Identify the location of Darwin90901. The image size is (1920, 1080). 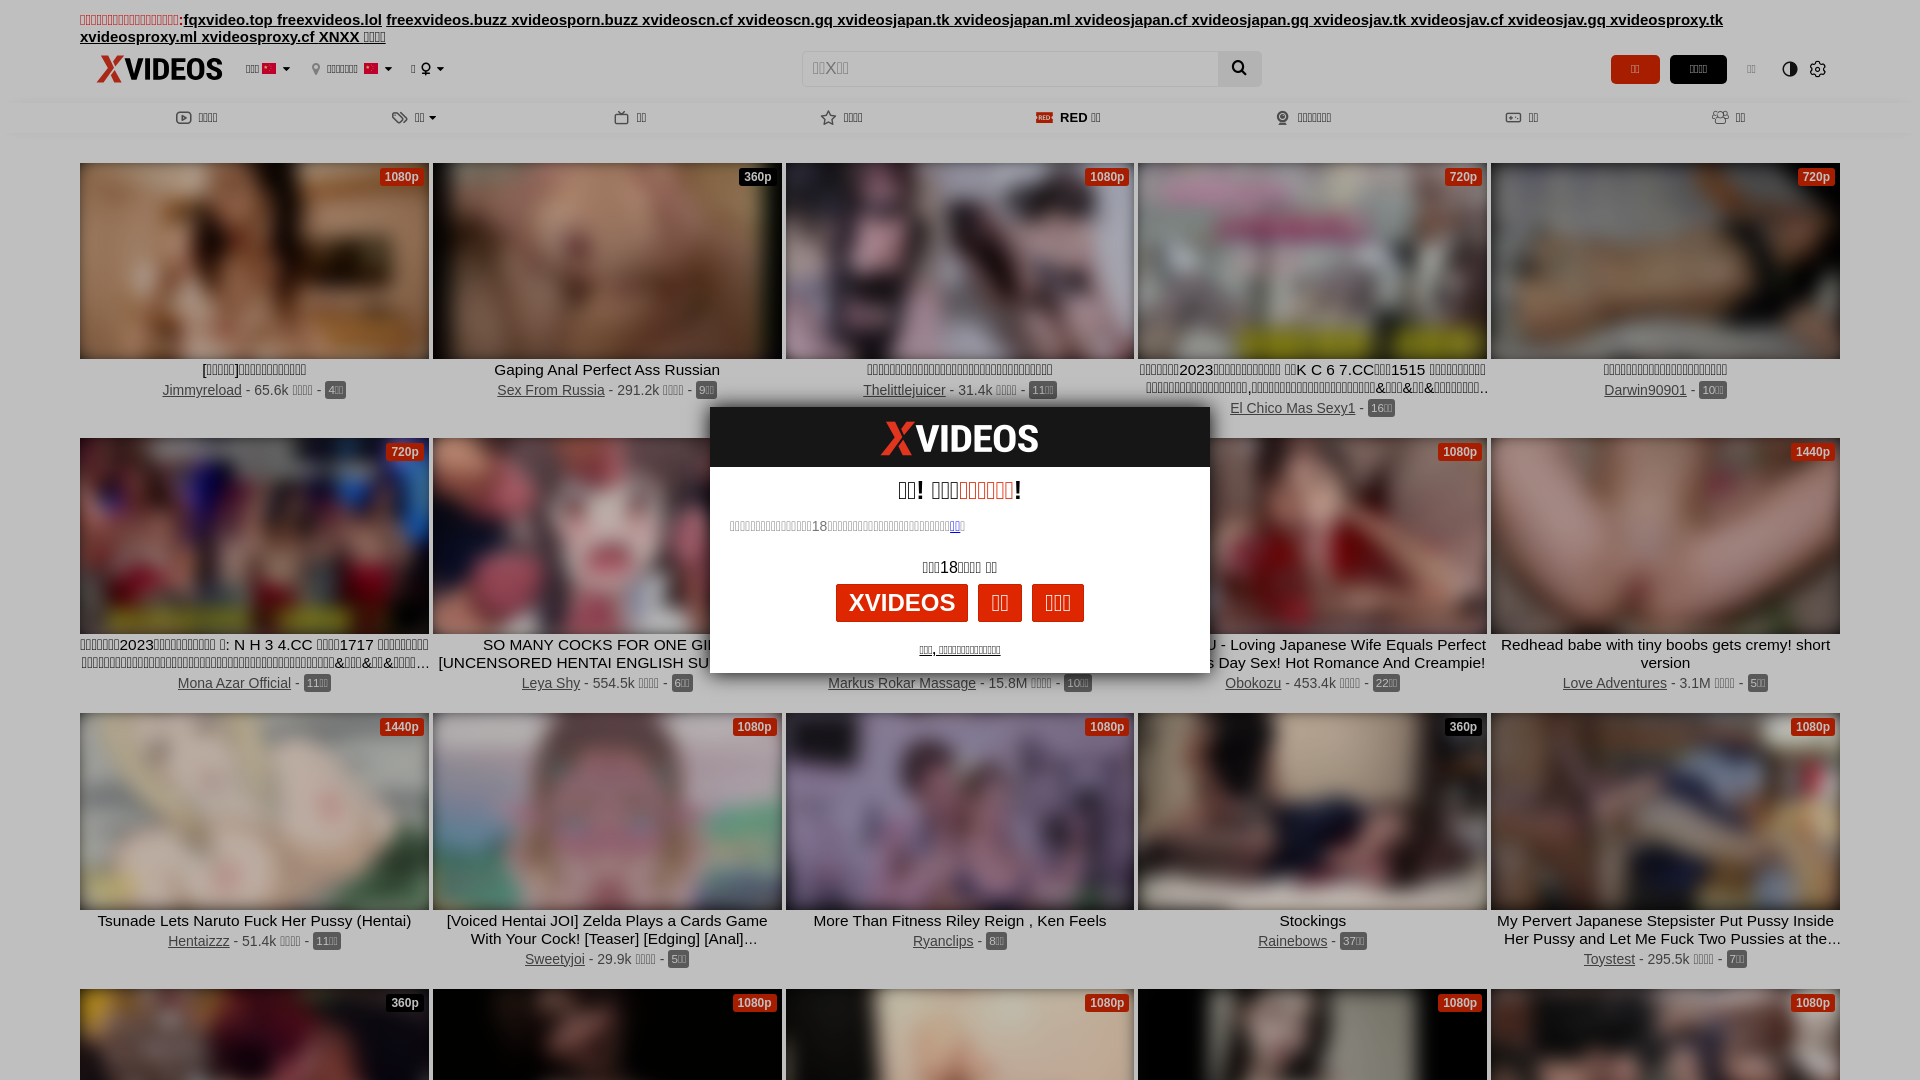
(1646, 390).